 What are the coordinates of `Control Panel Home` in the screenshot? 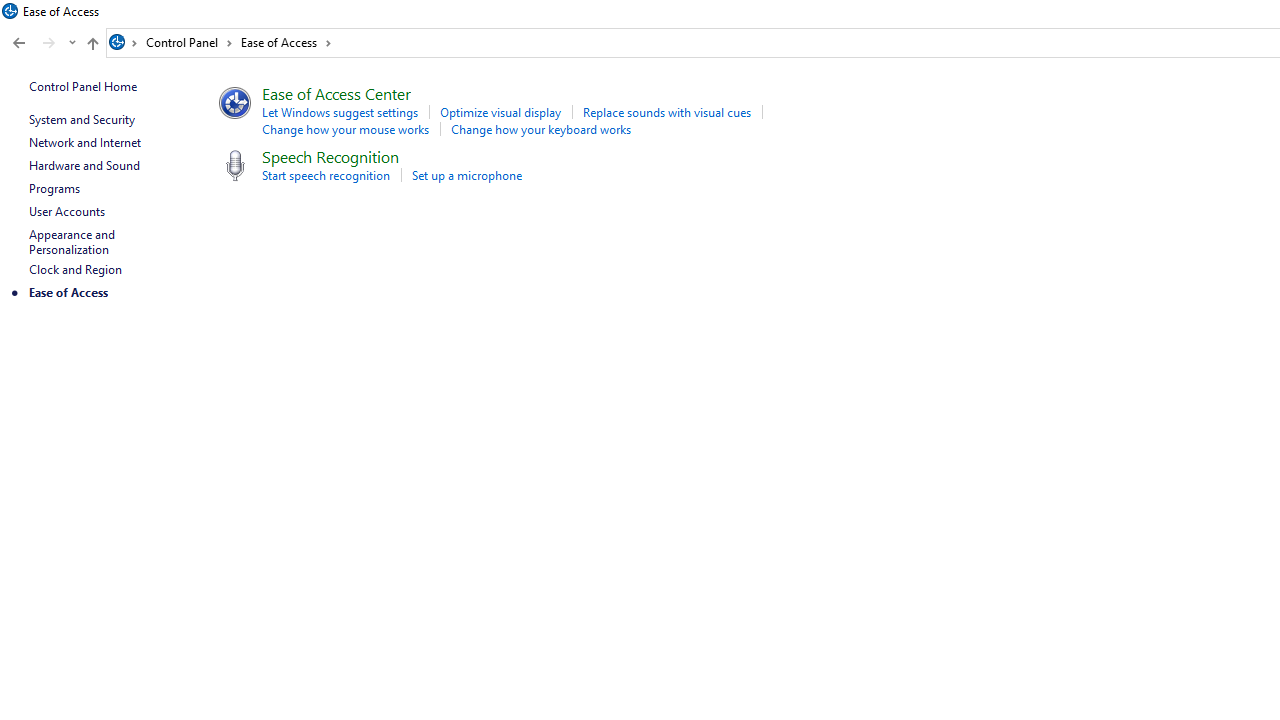 It's located at (82, 86).